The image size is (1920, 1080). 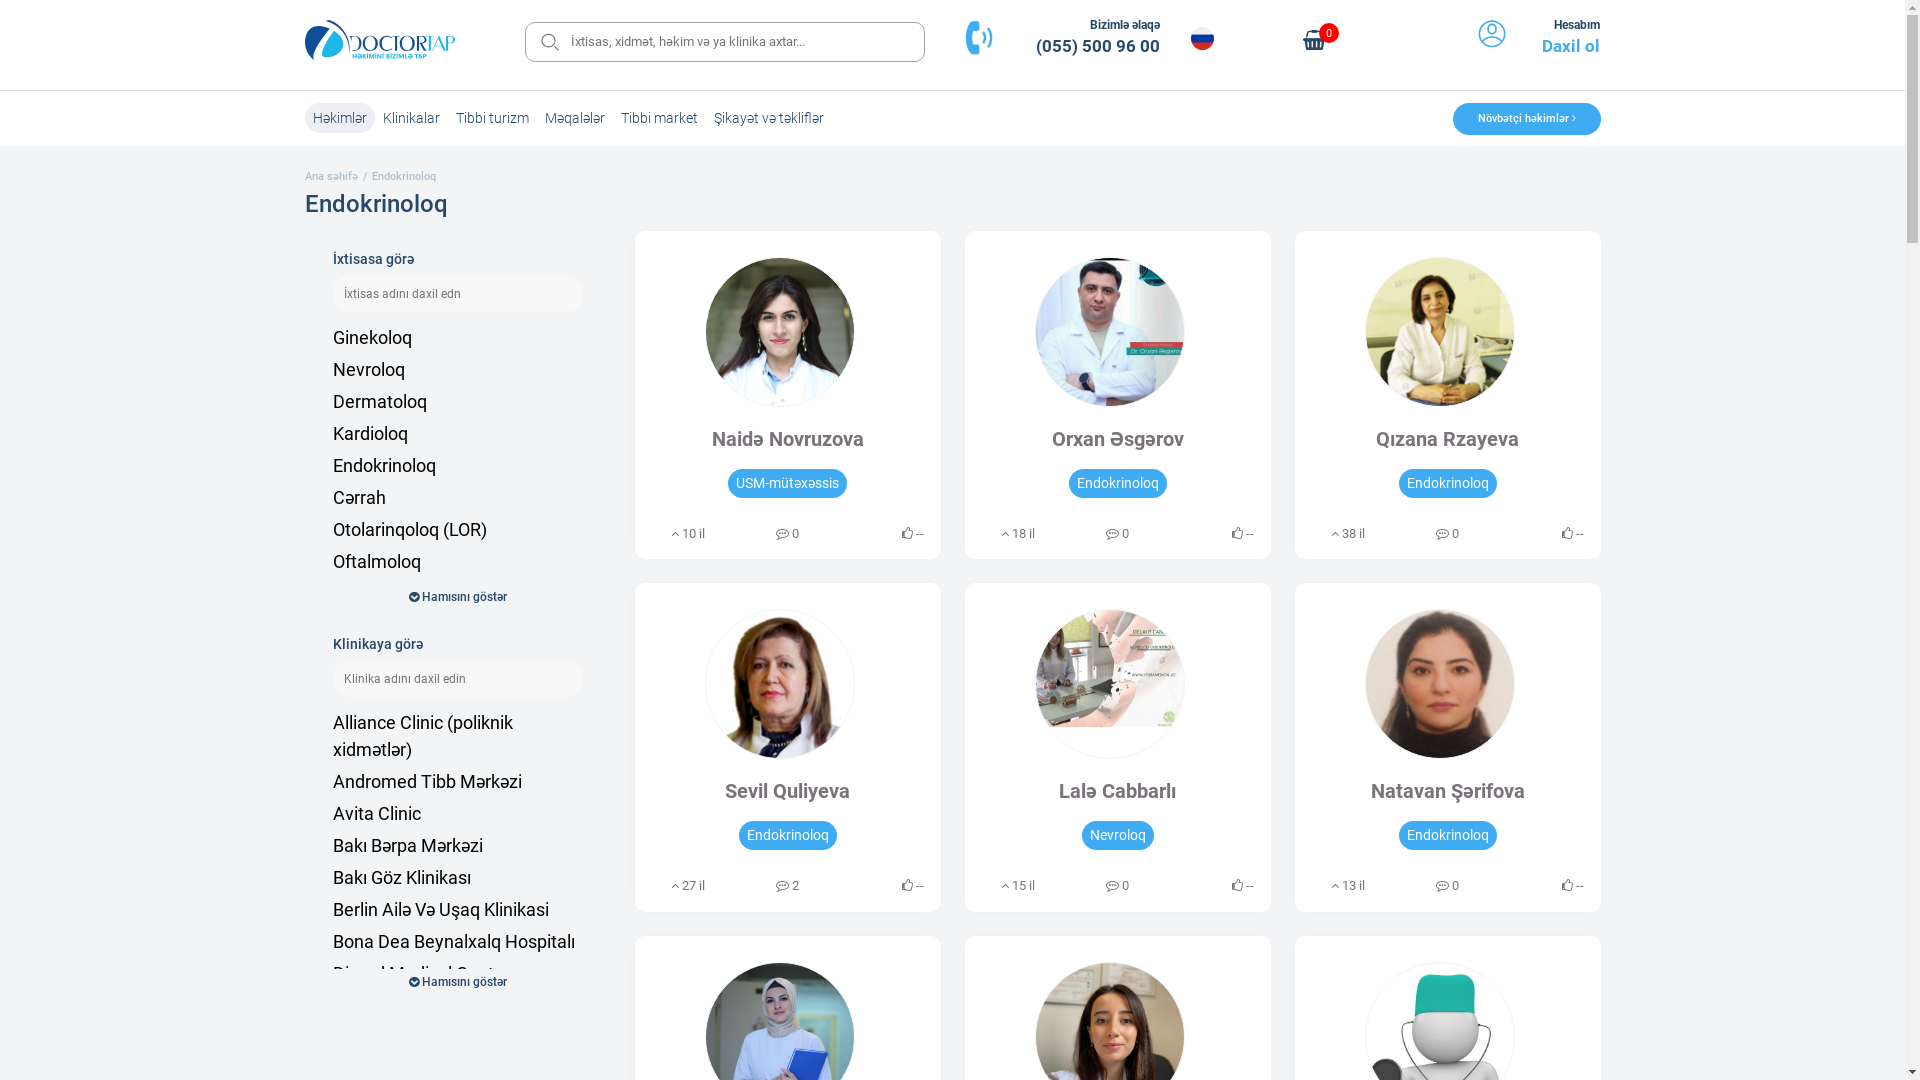 I want to click on Dimed Medical Center, so click(x=457, y=974).